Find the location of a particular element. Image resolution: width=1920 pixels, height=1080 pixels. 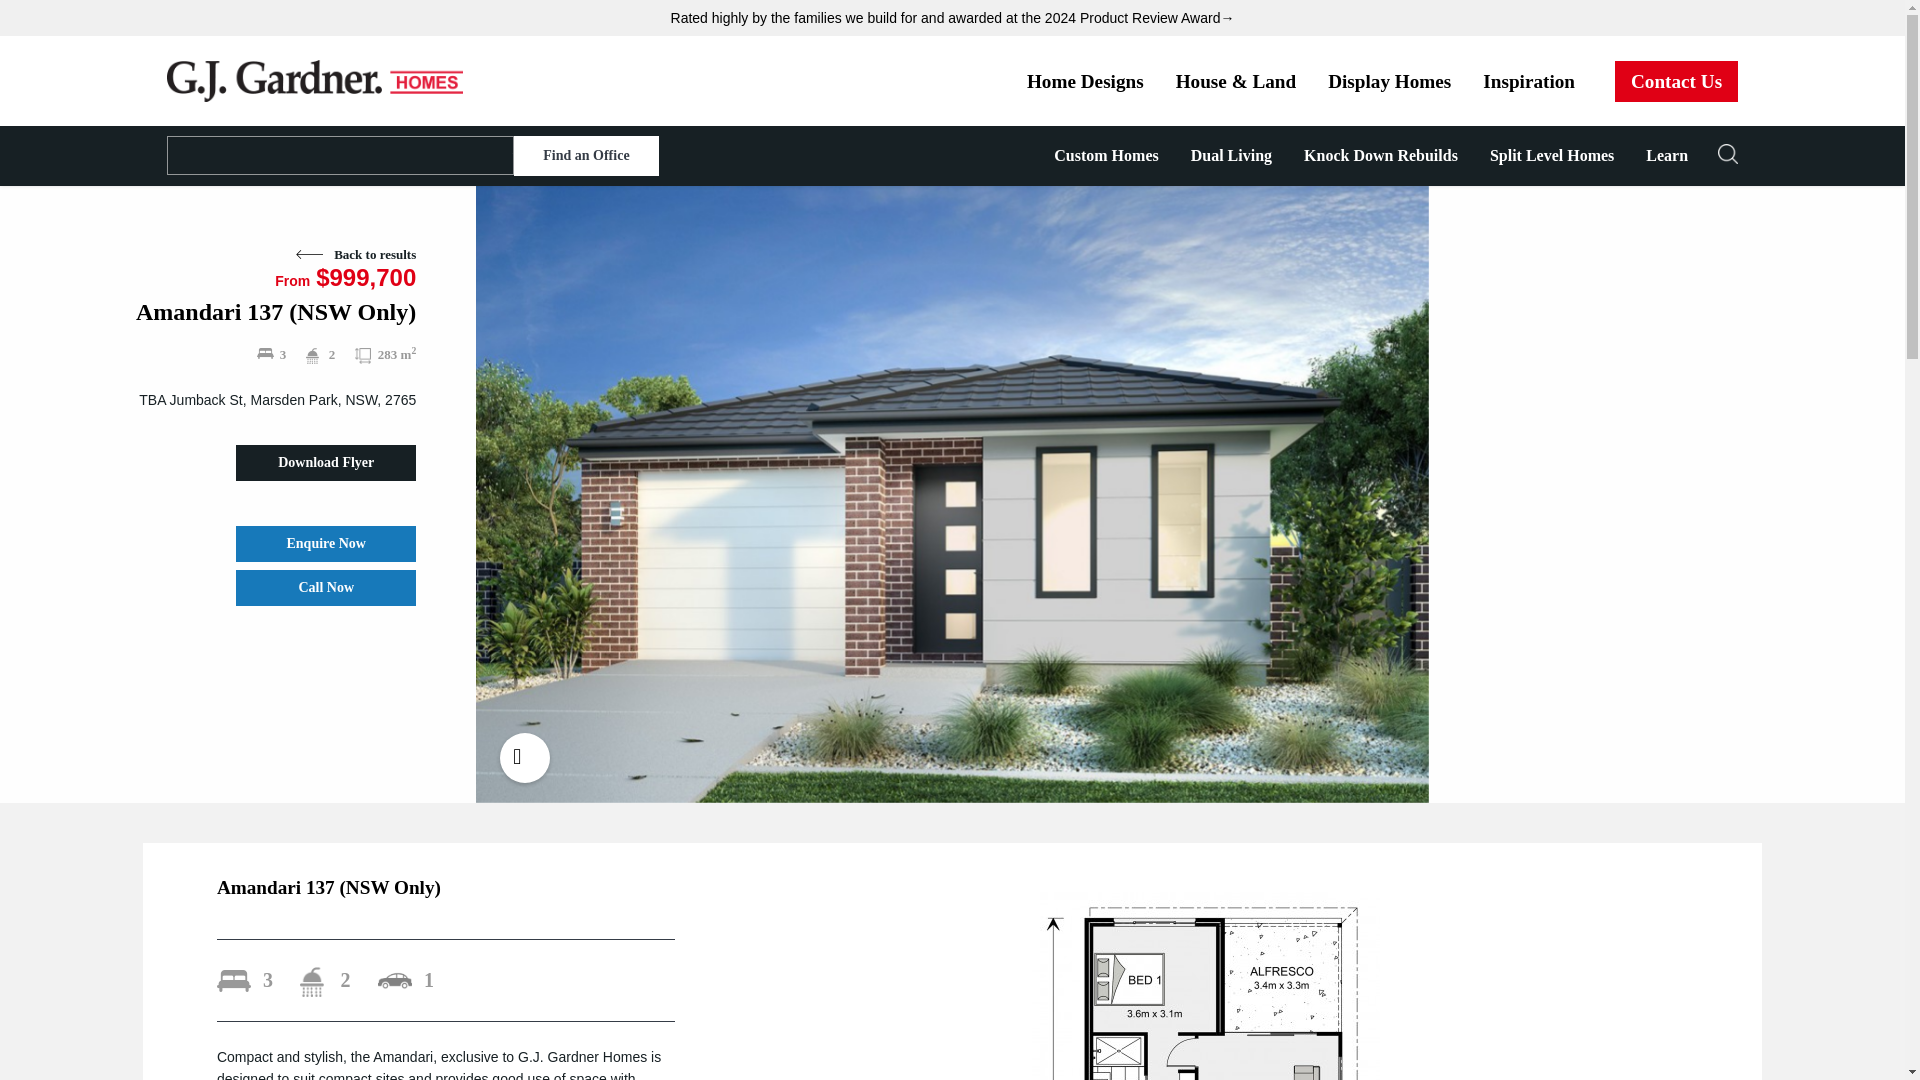

Enquire Now is located at coordinates (326, 543).